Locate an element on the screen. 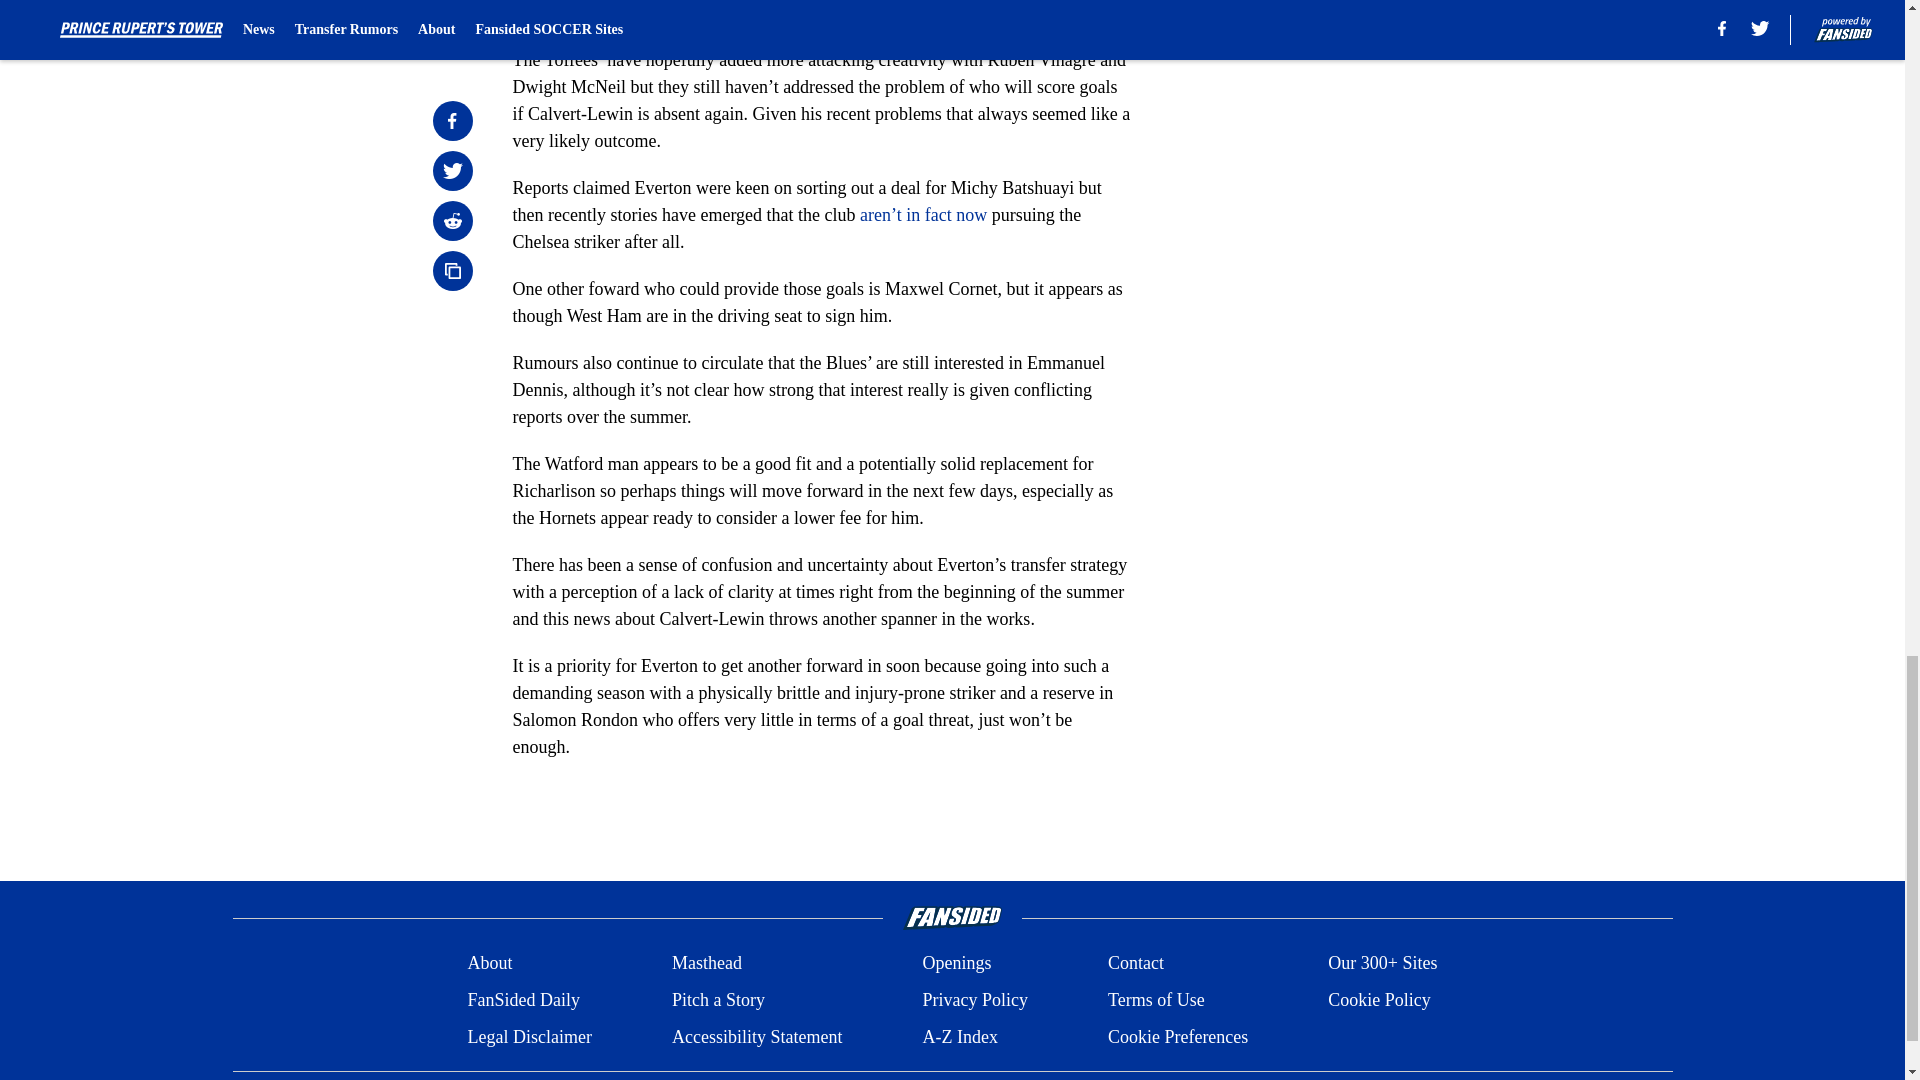 The height and width of the screenshot is (1080, 1920). Openings is located at coordinates (956, 964).